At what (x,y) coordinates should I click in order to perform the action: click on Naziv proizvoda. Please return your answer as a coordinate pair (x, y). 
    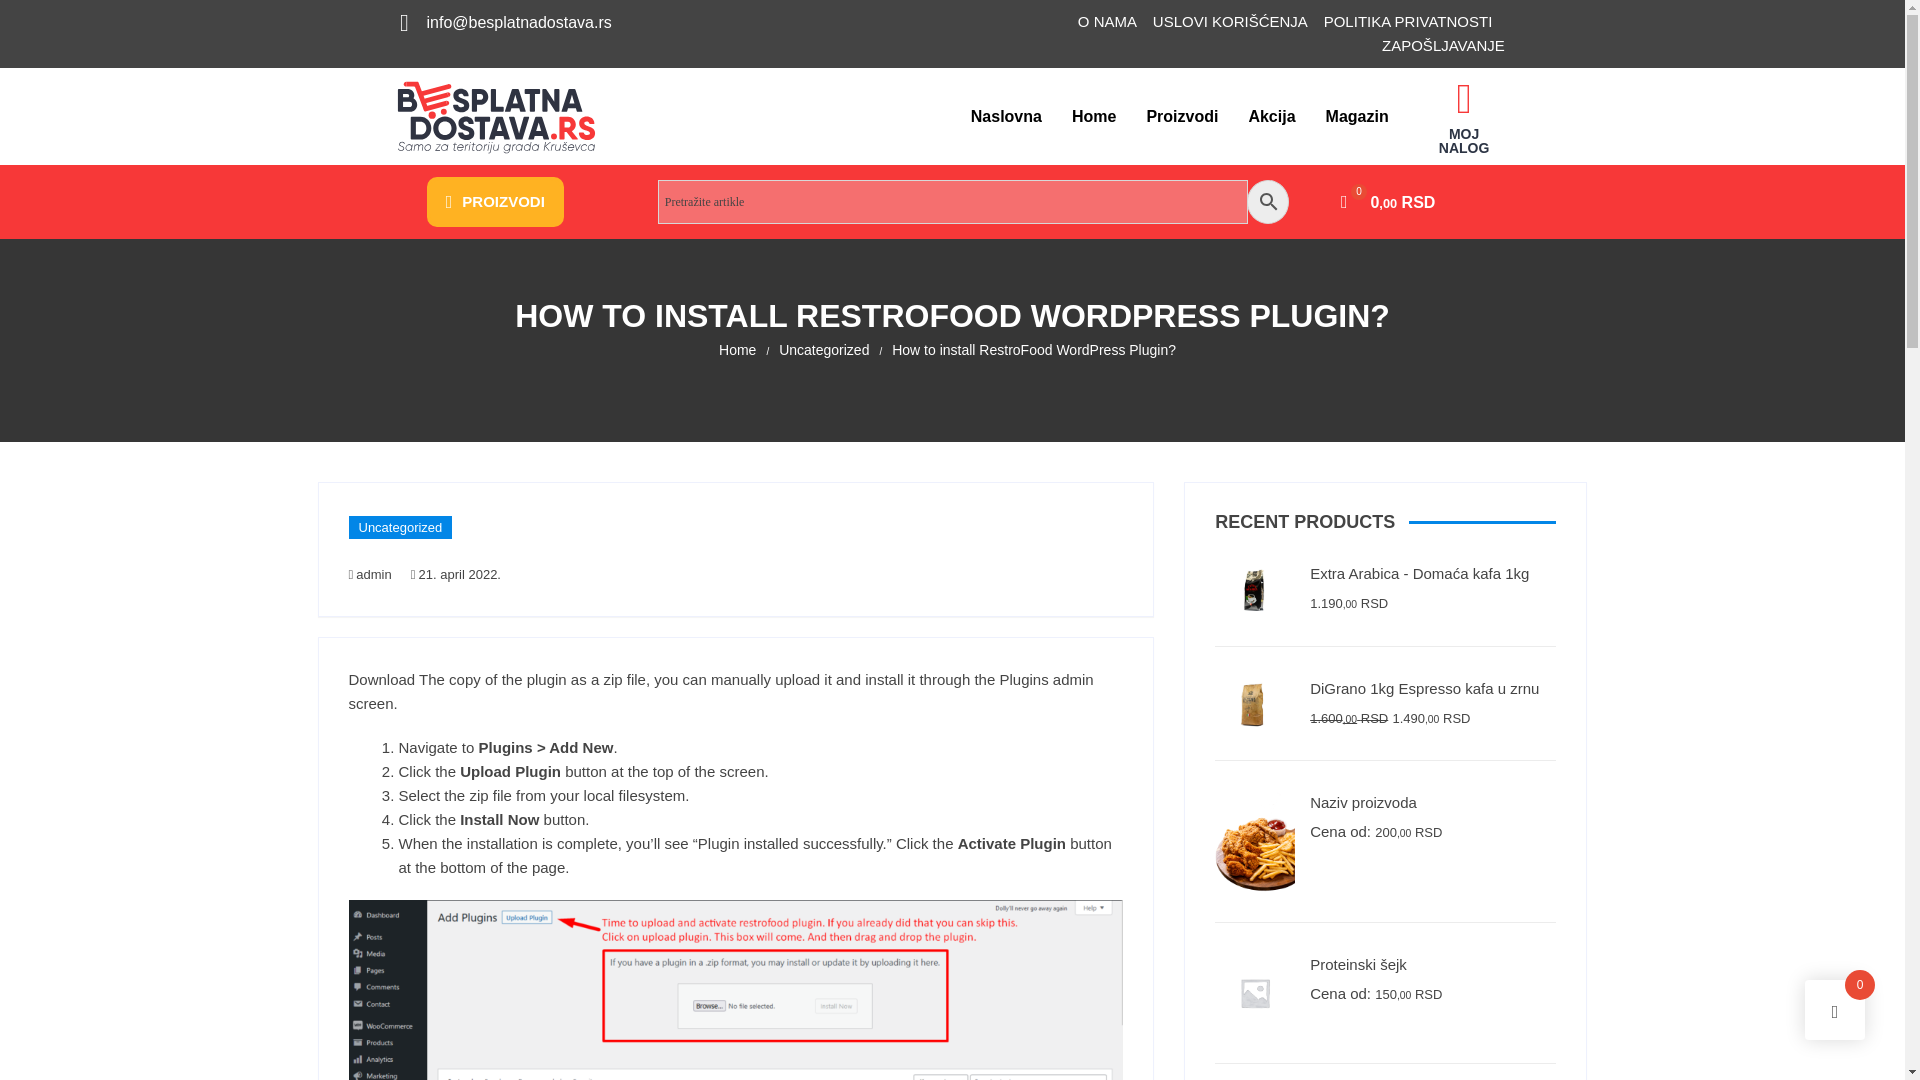
    Looking at the image, I should click on (1385, 802).